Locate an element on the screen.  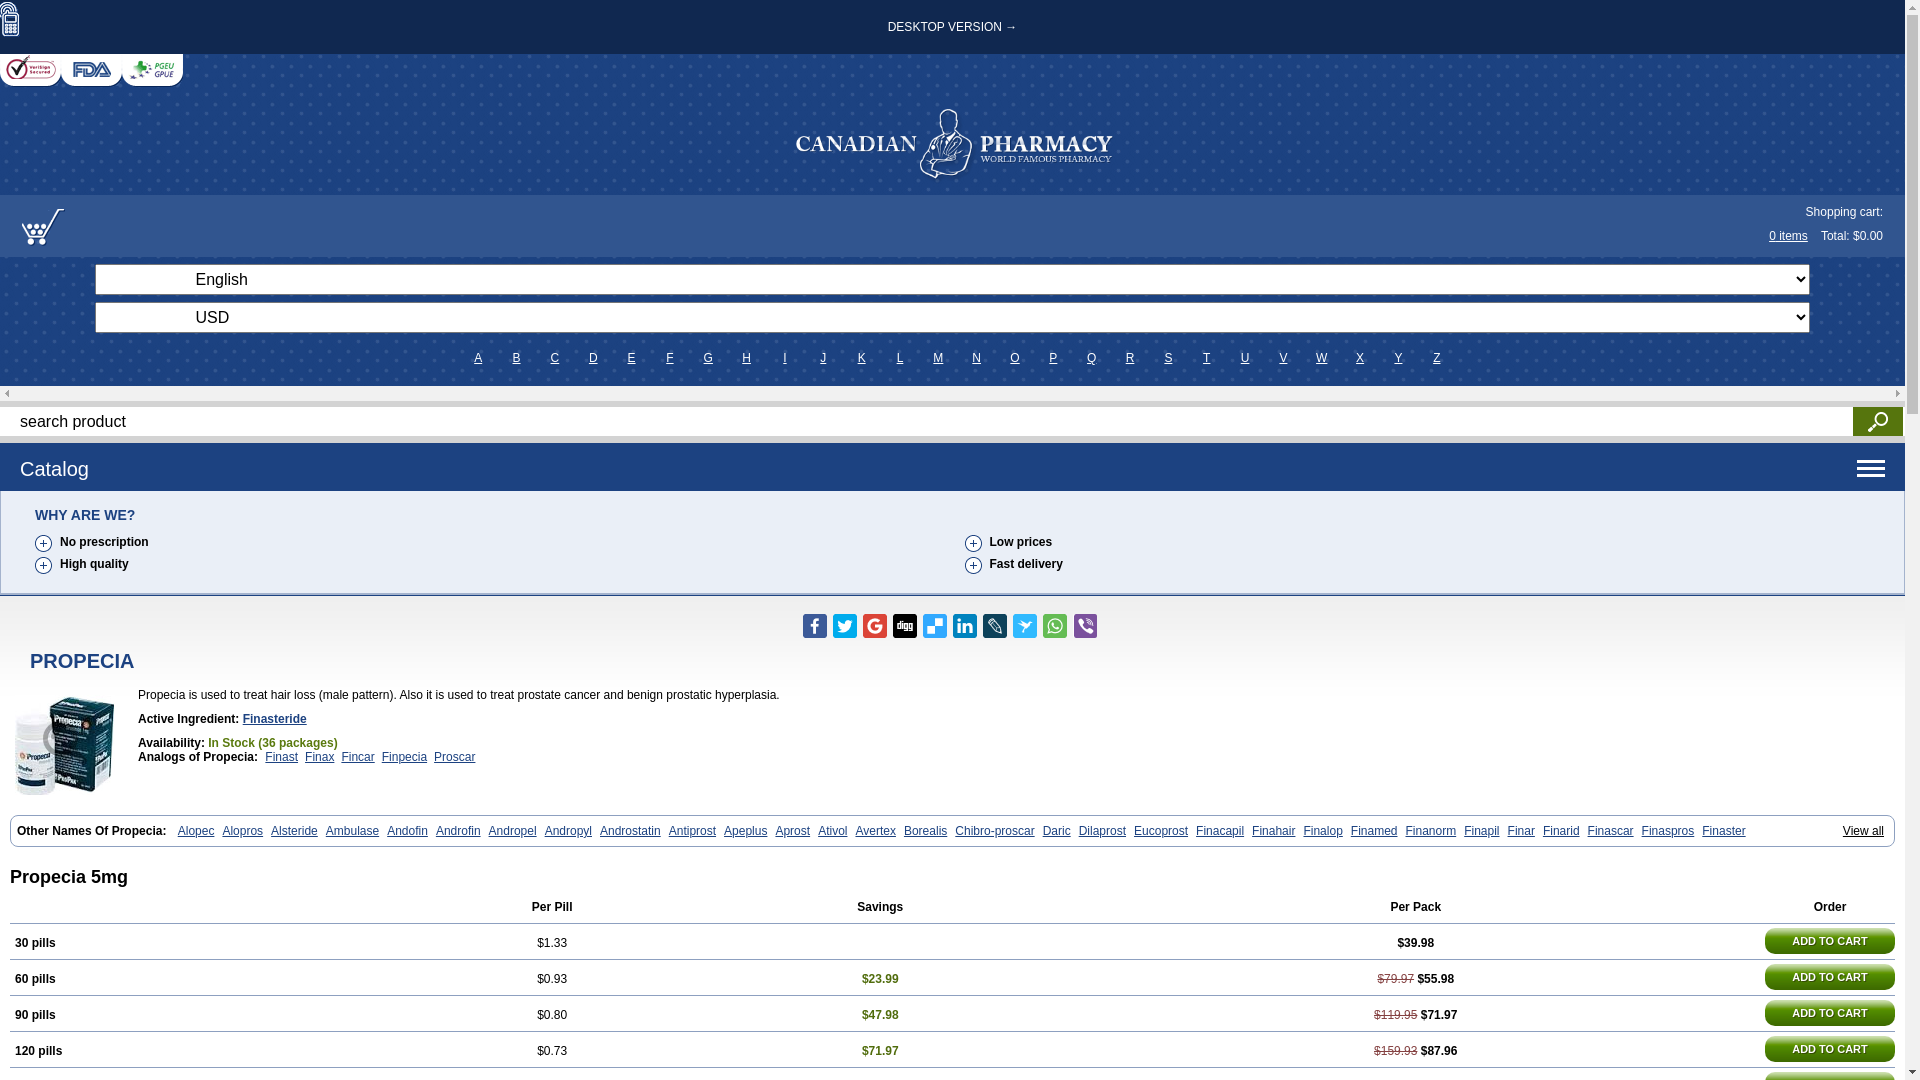
Andofin is located at coordinates (408, 831).